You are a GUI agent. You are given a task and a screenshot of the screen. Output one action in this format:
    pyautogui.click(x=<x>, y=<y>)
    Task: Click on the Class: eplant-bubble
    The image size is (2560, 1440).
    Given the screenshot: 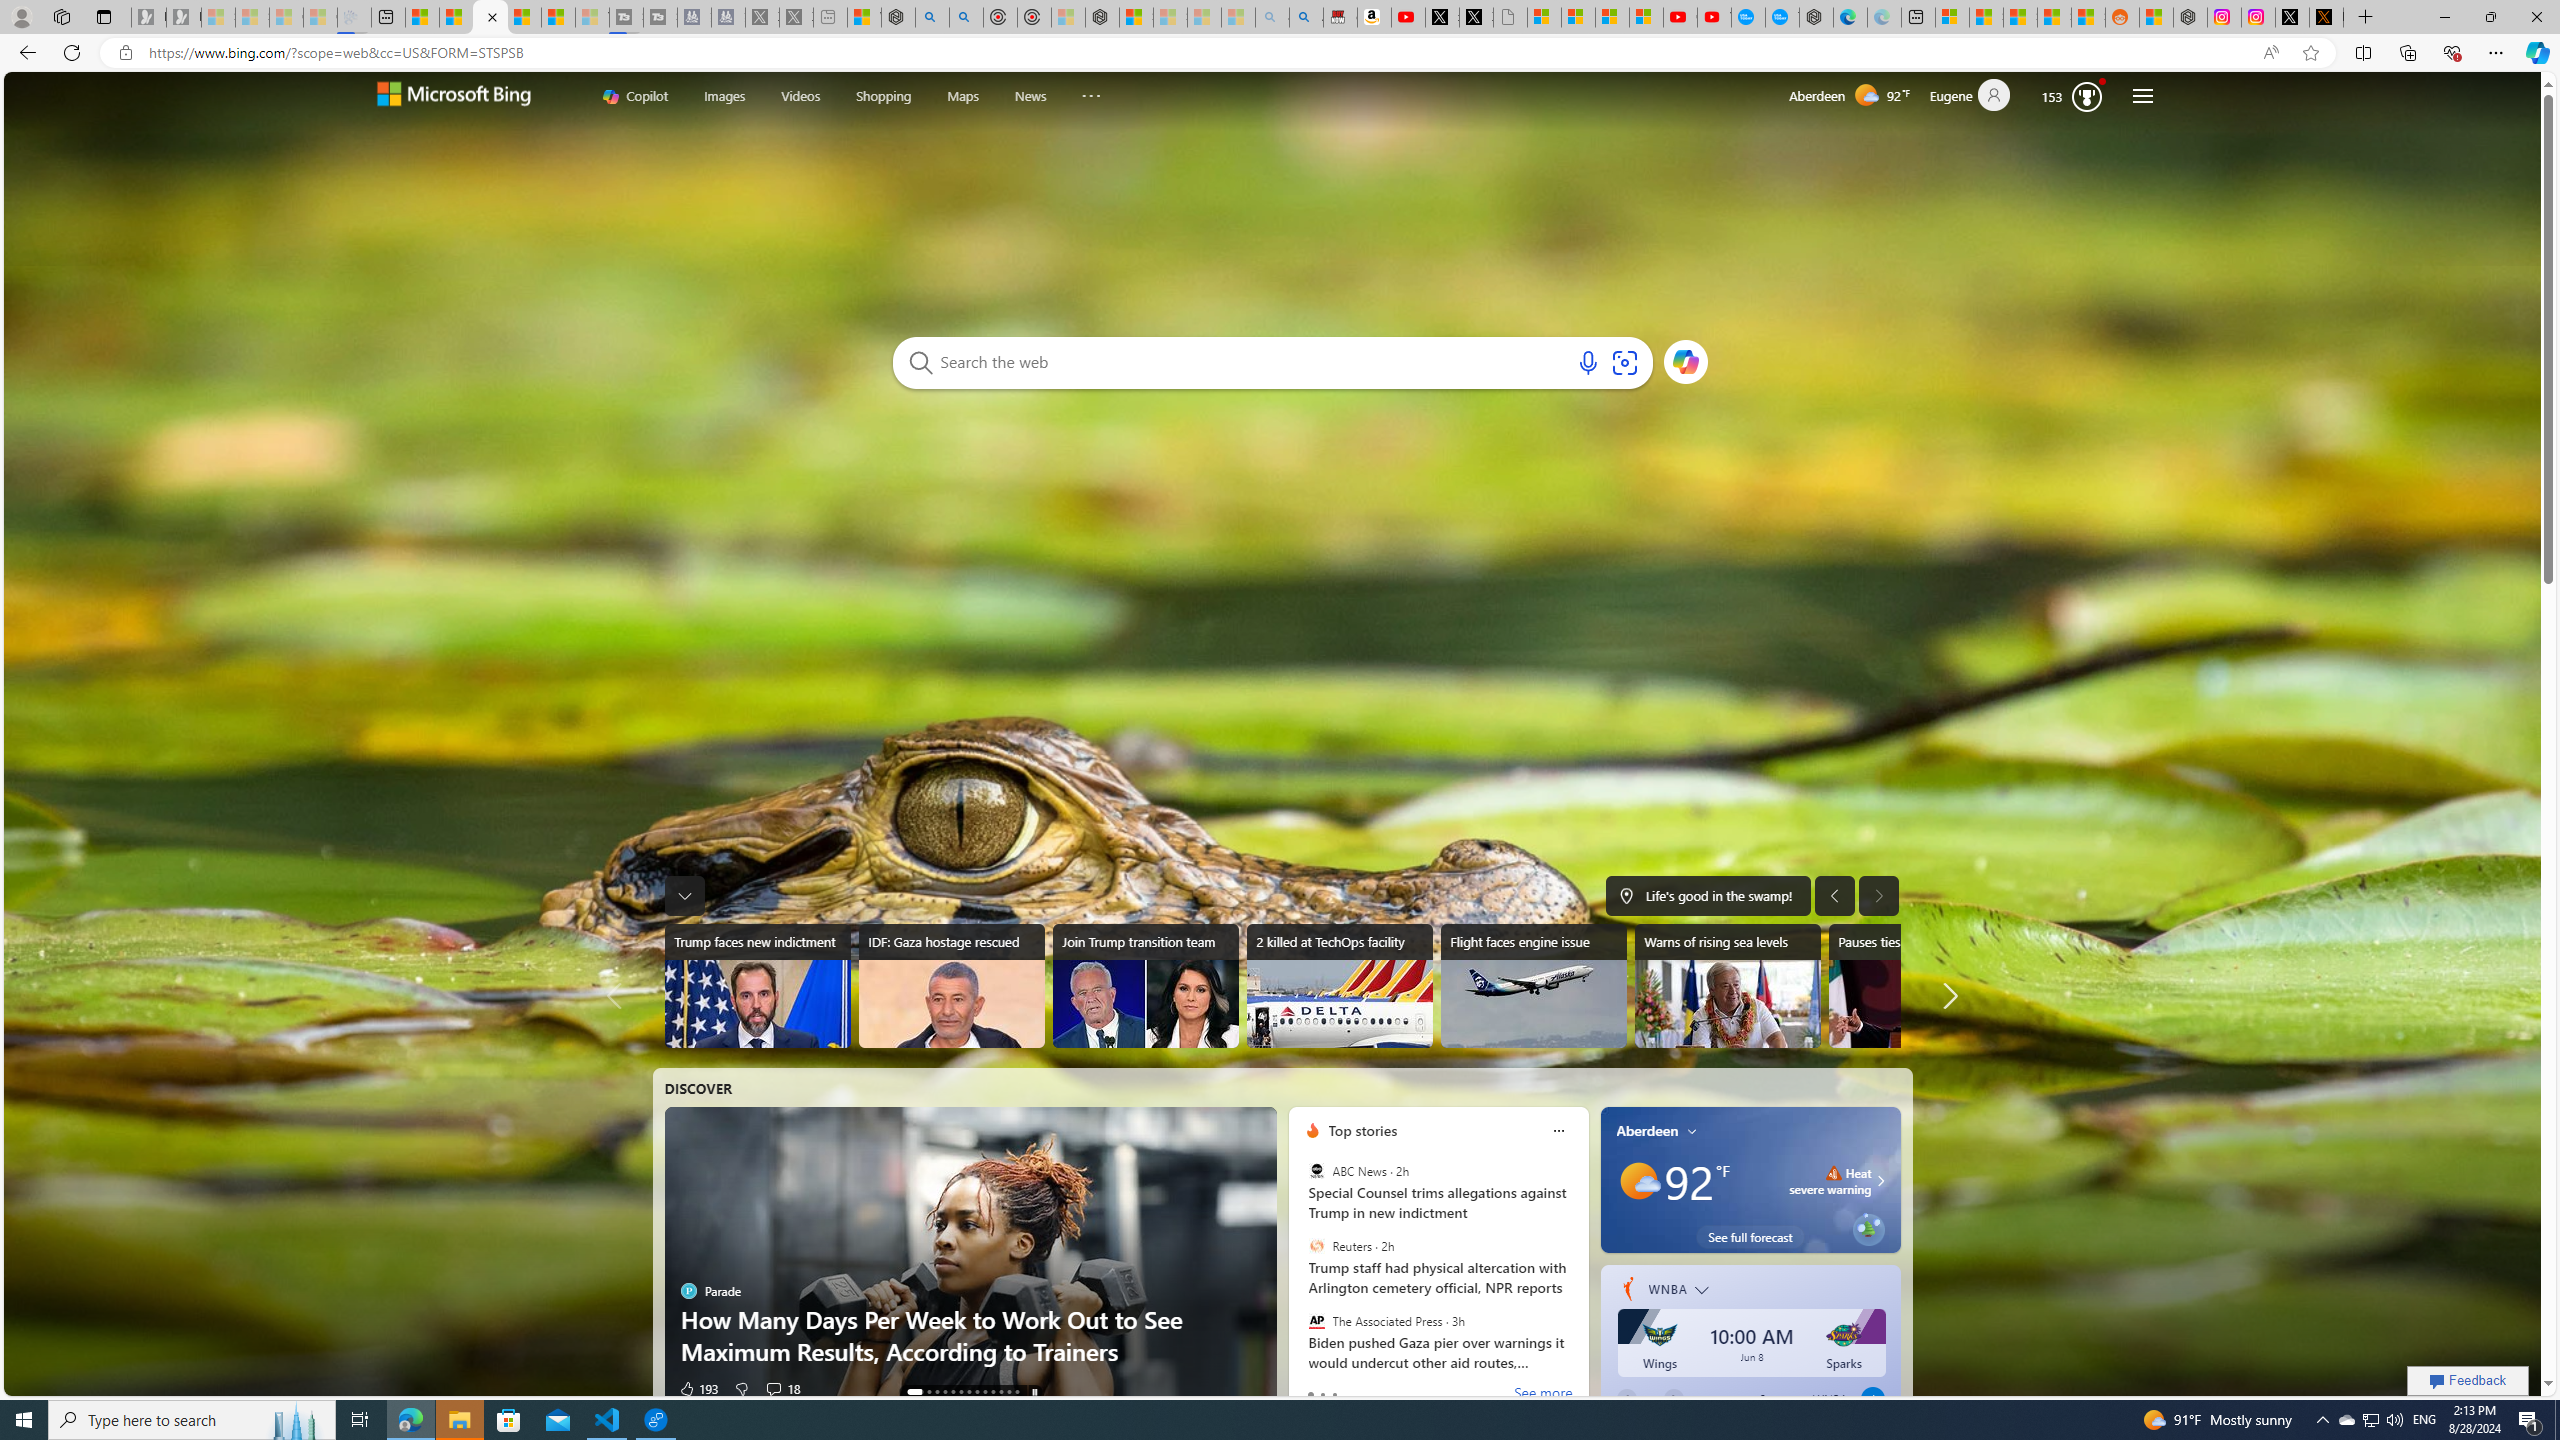 What is the action you would take?
    pyautogui.click(x=1867, y=1229)
    